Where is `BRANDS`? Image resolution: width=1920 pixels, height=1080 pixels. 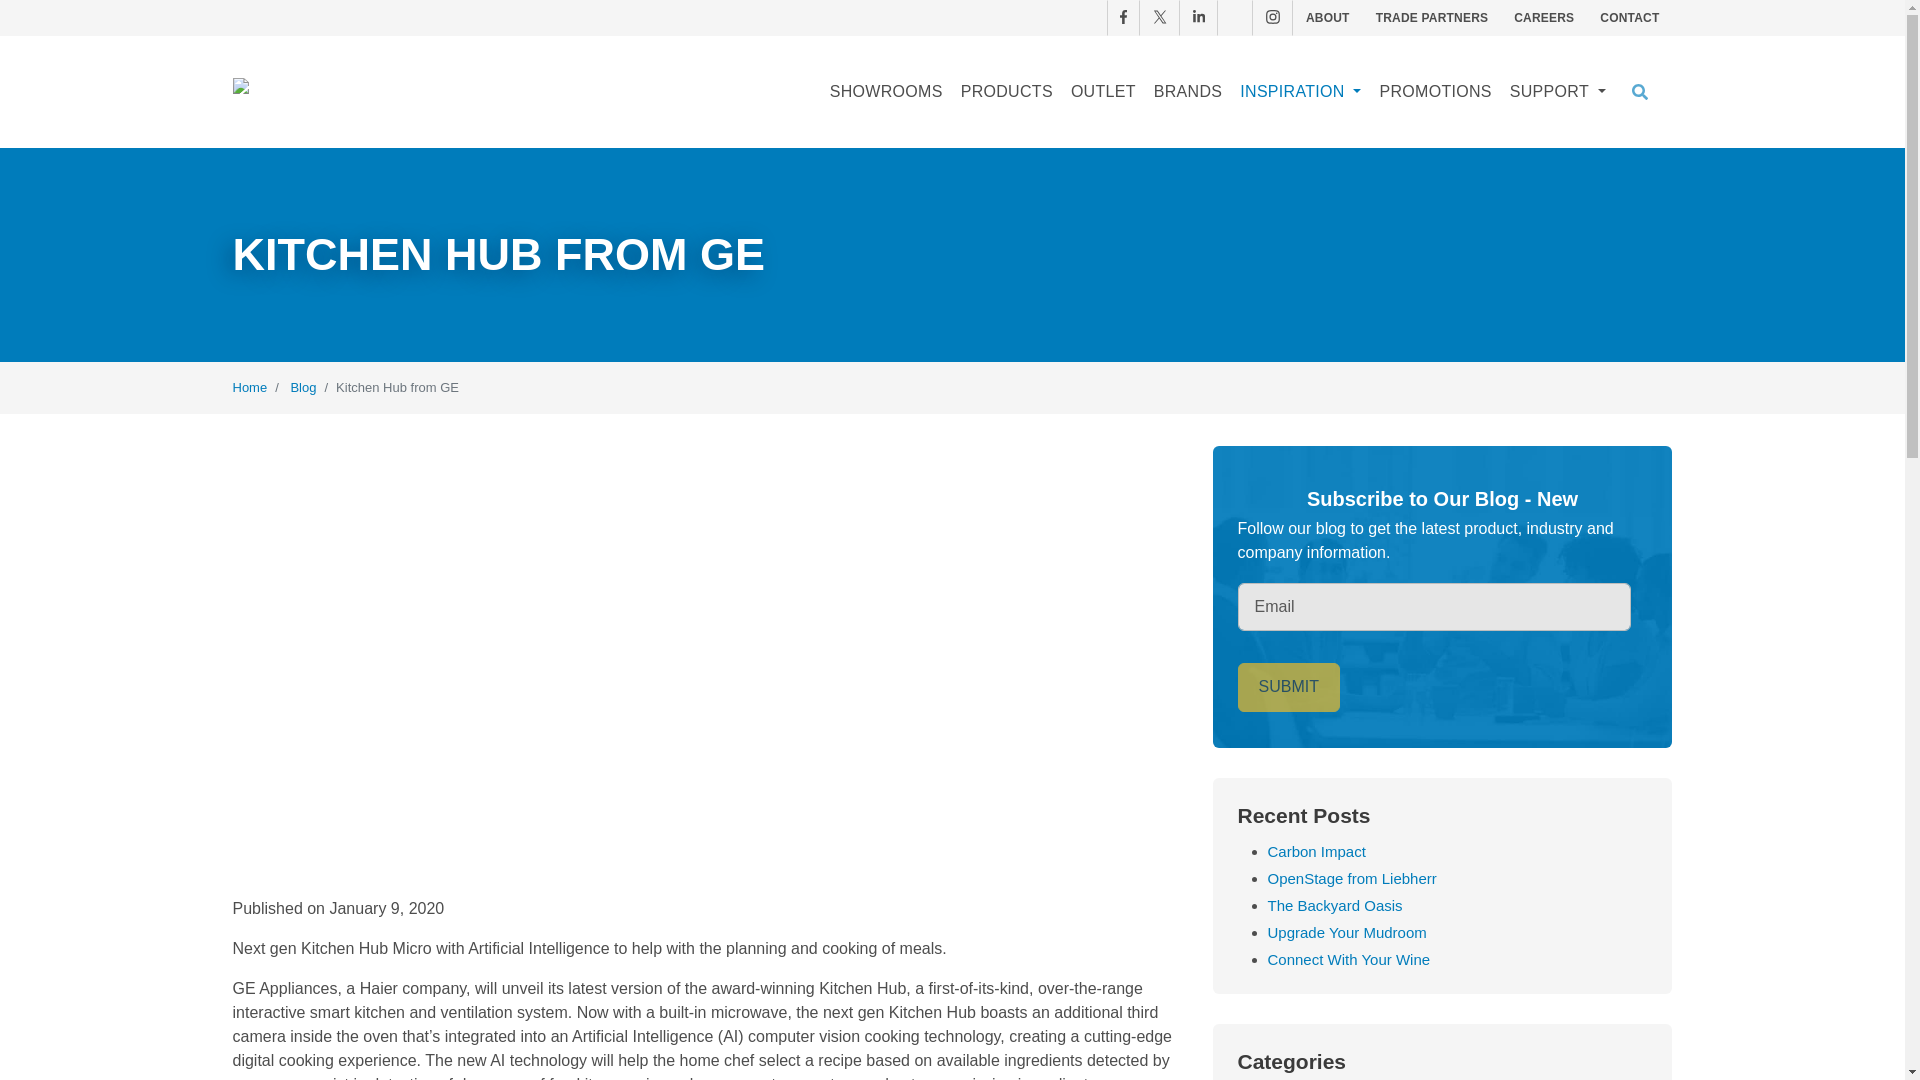 BRANDS is located at coordinates (1187, 92).